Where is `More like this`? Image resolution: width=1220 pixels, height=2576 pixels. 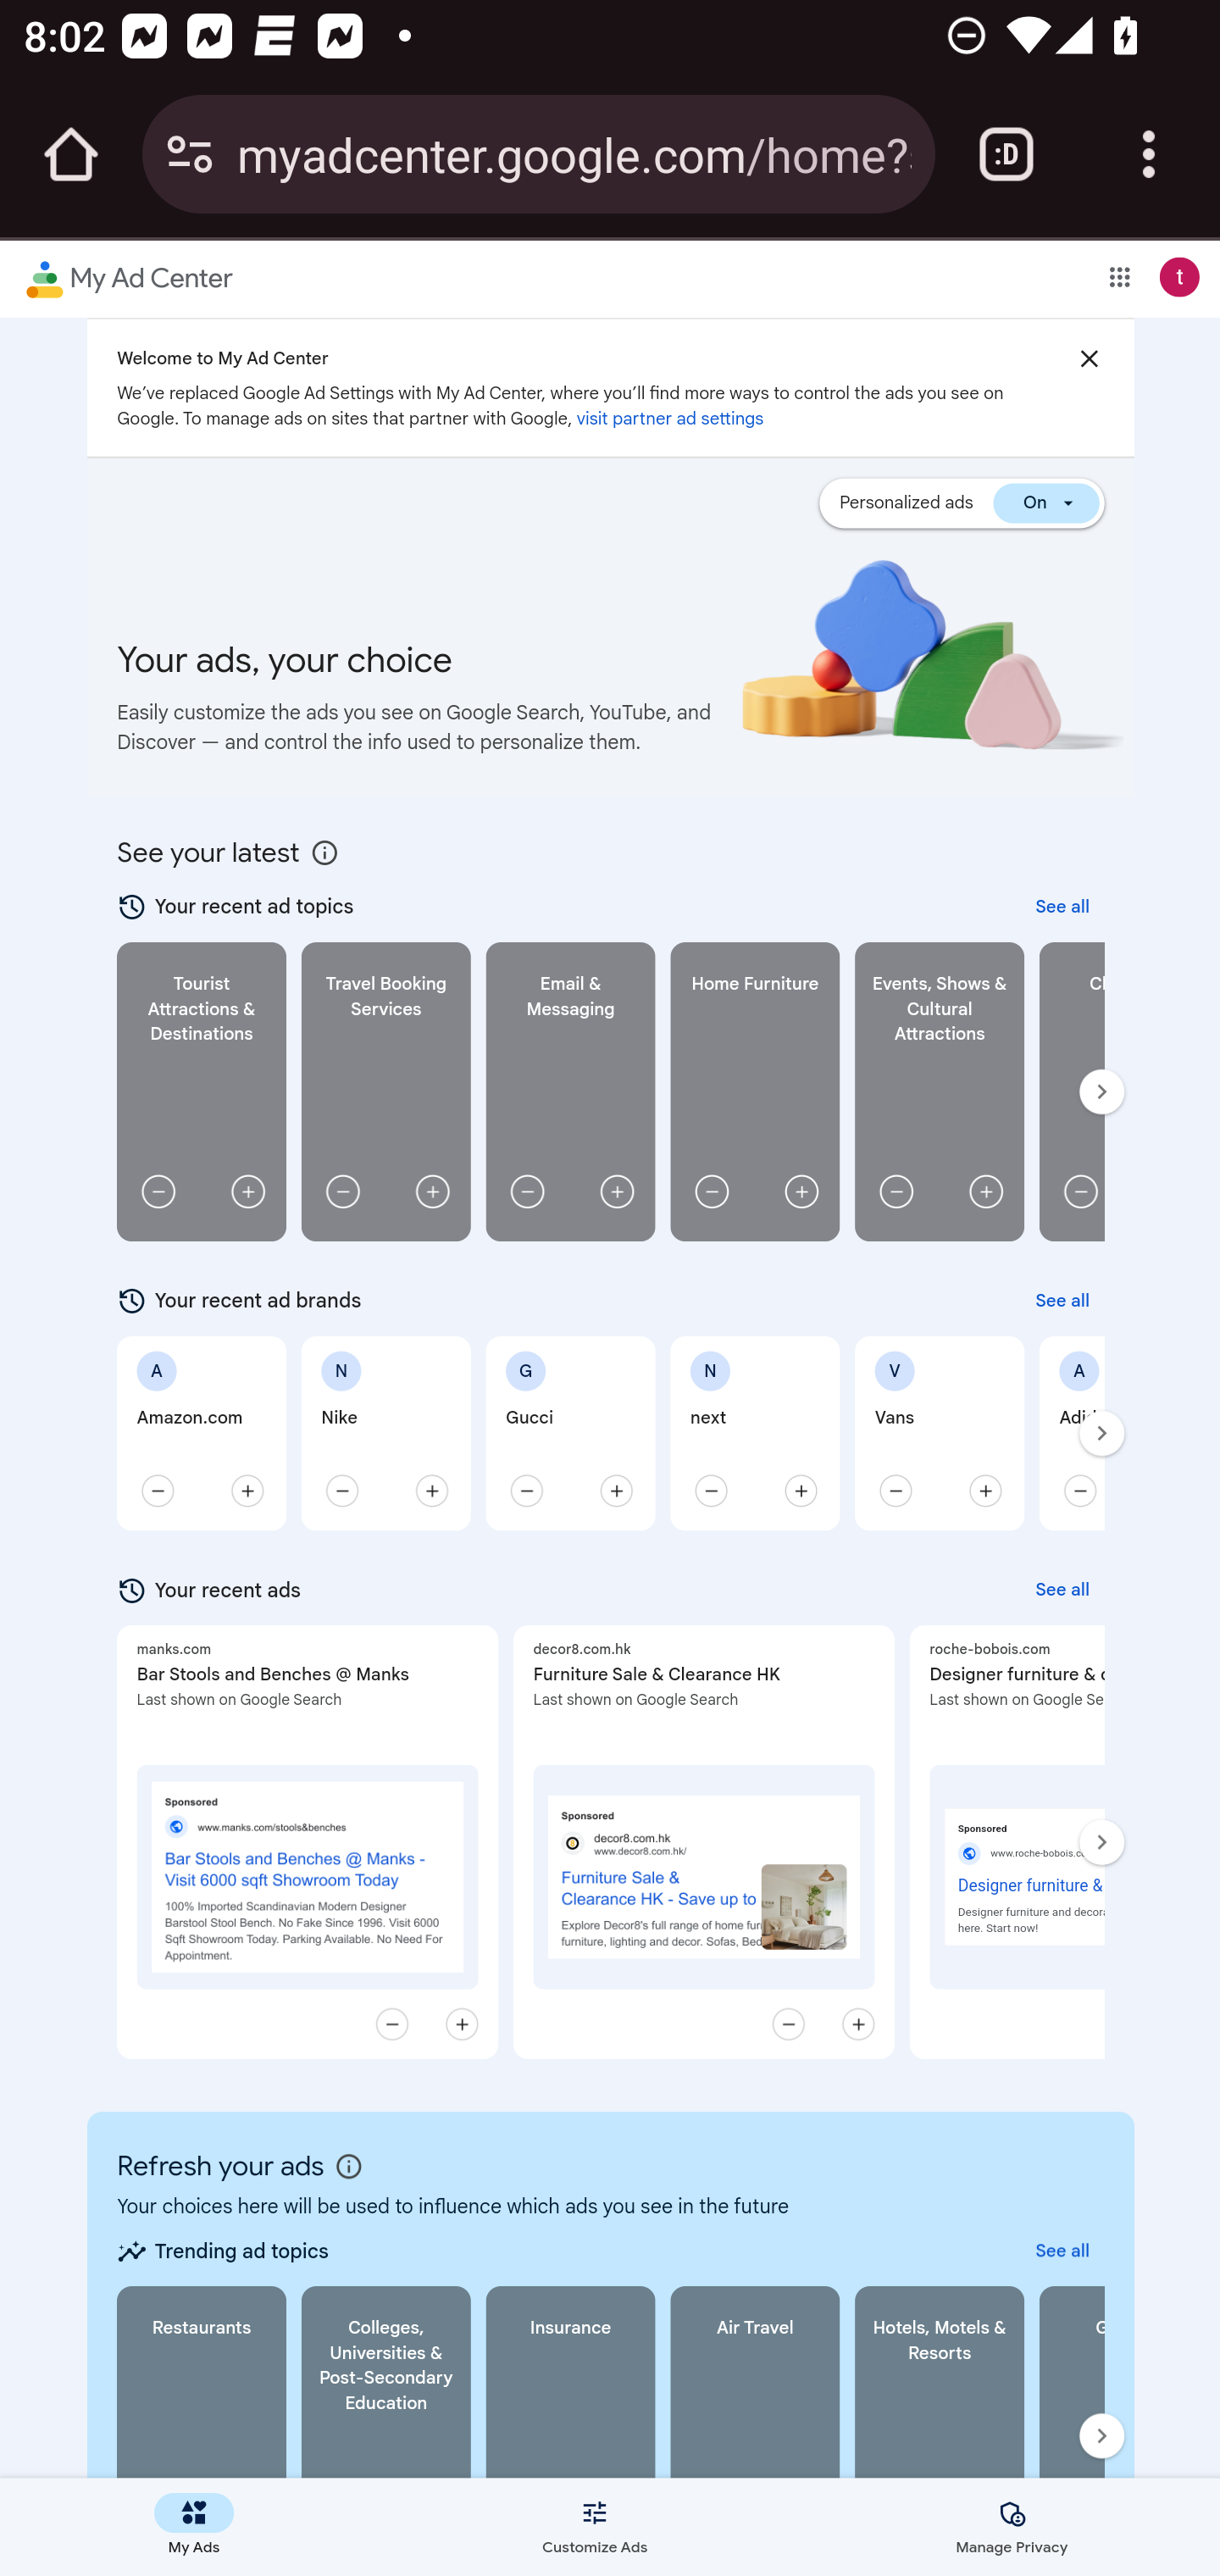 More like this is located at coordinates (857, 2024).